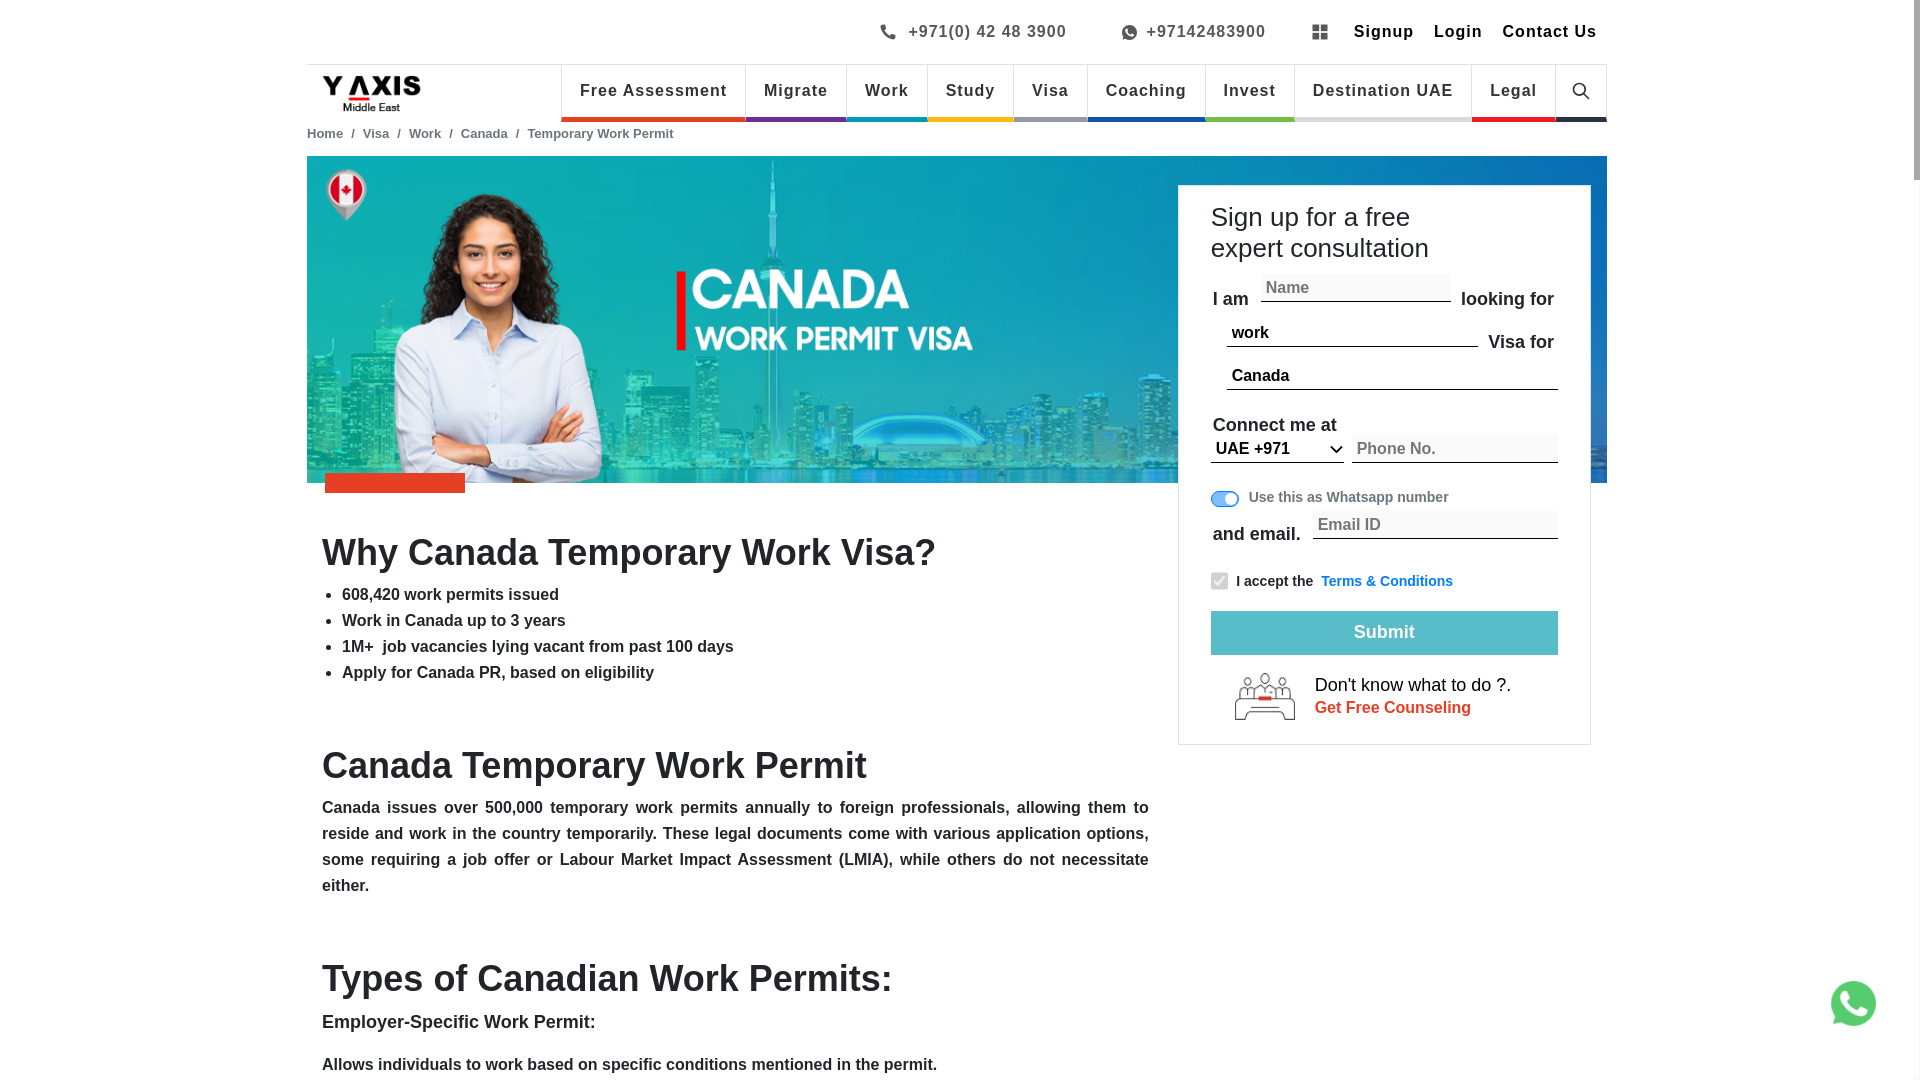  What do you see at coordinates (325, 134) in the screenshot?
I see `Home` at bounding box center [325, 134].